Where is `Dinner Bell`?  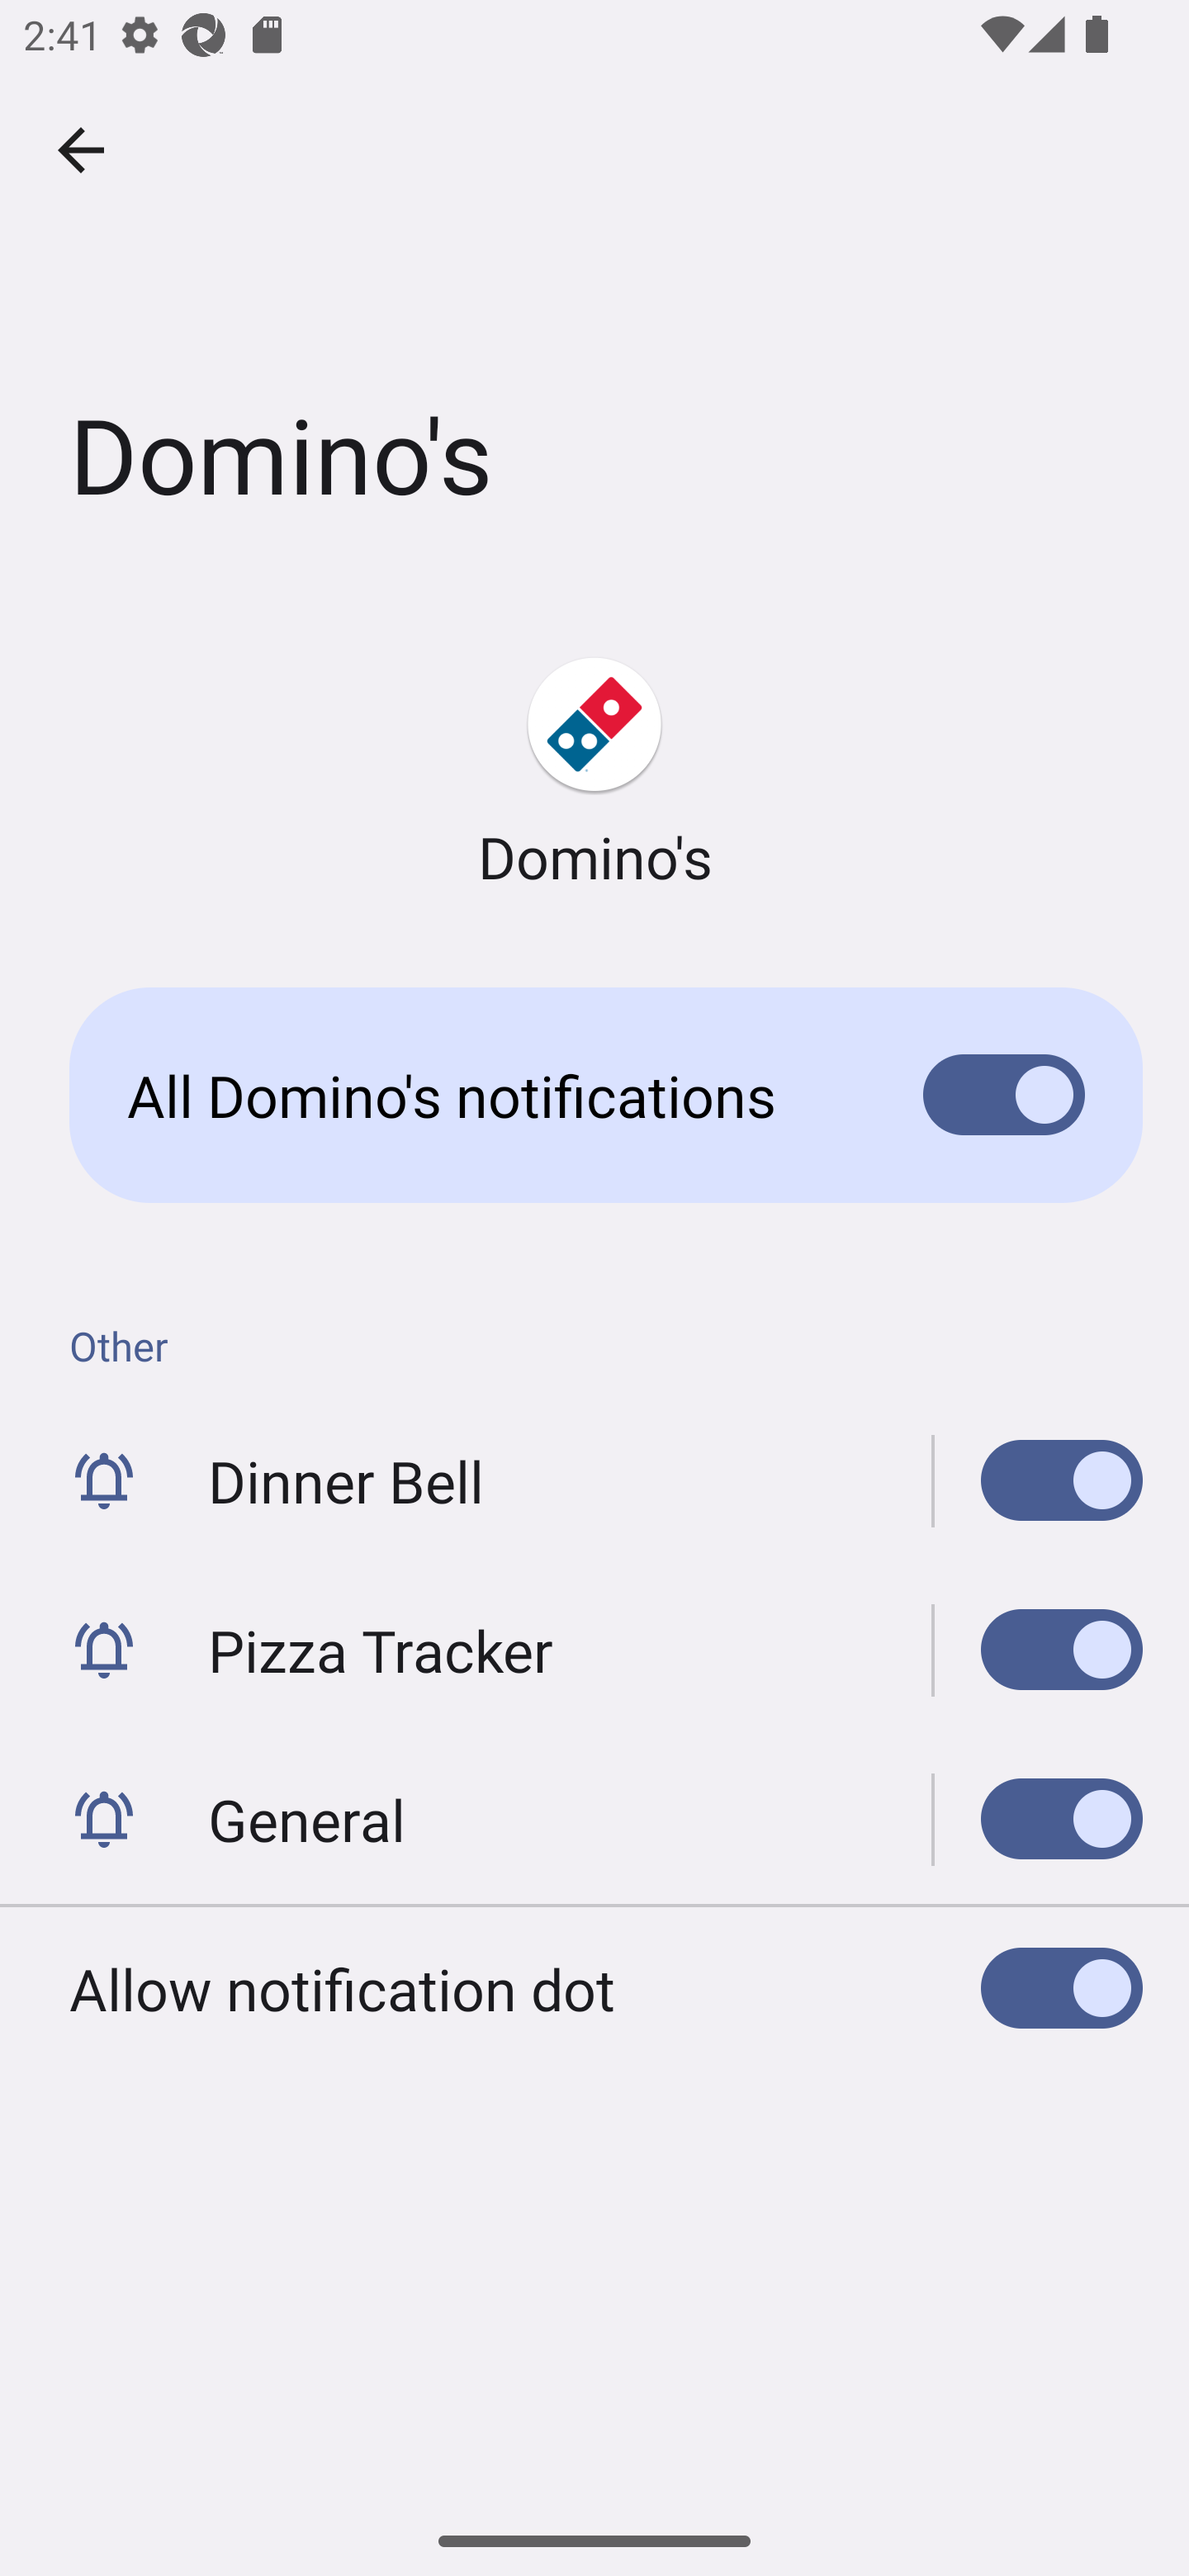
Dinner Bell is located at coordinates (1038, 1481).